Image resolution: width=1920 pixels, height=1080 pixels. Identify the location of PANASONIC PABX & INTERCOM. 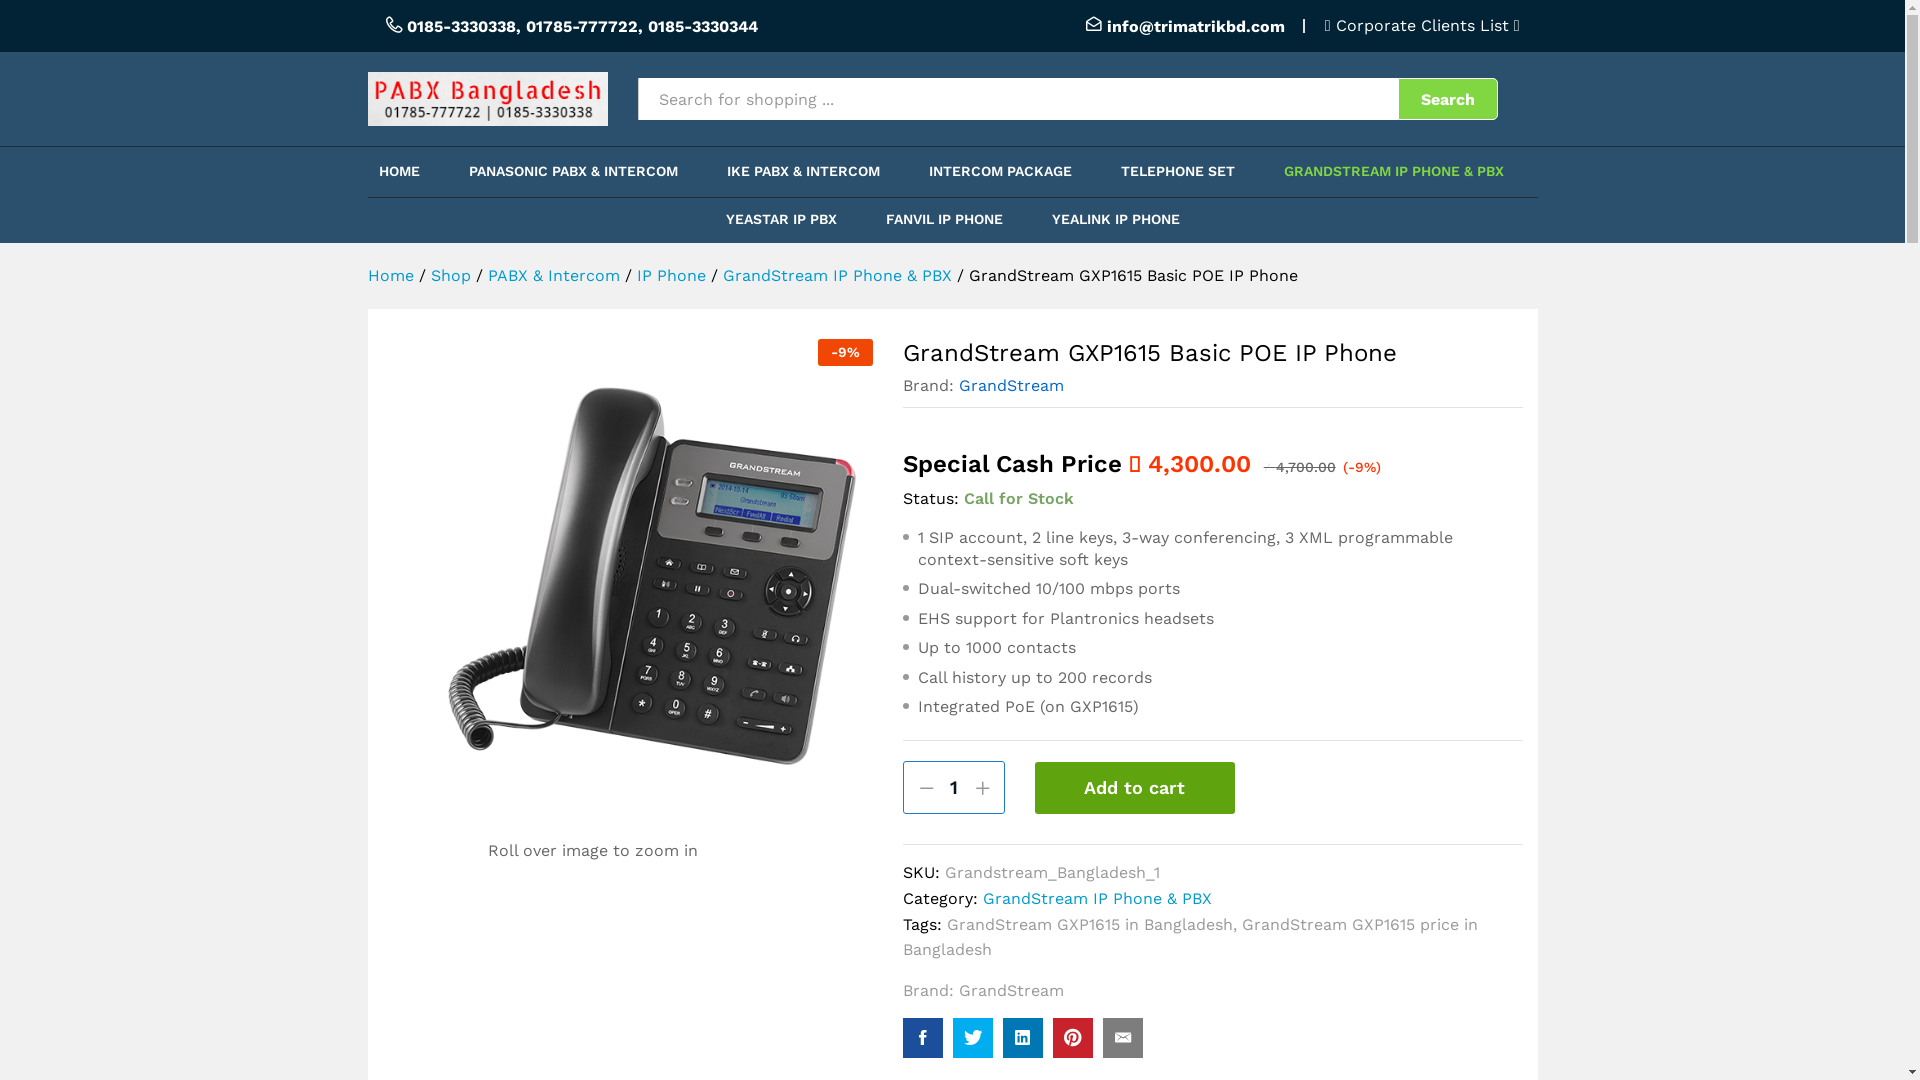
(574, 171).